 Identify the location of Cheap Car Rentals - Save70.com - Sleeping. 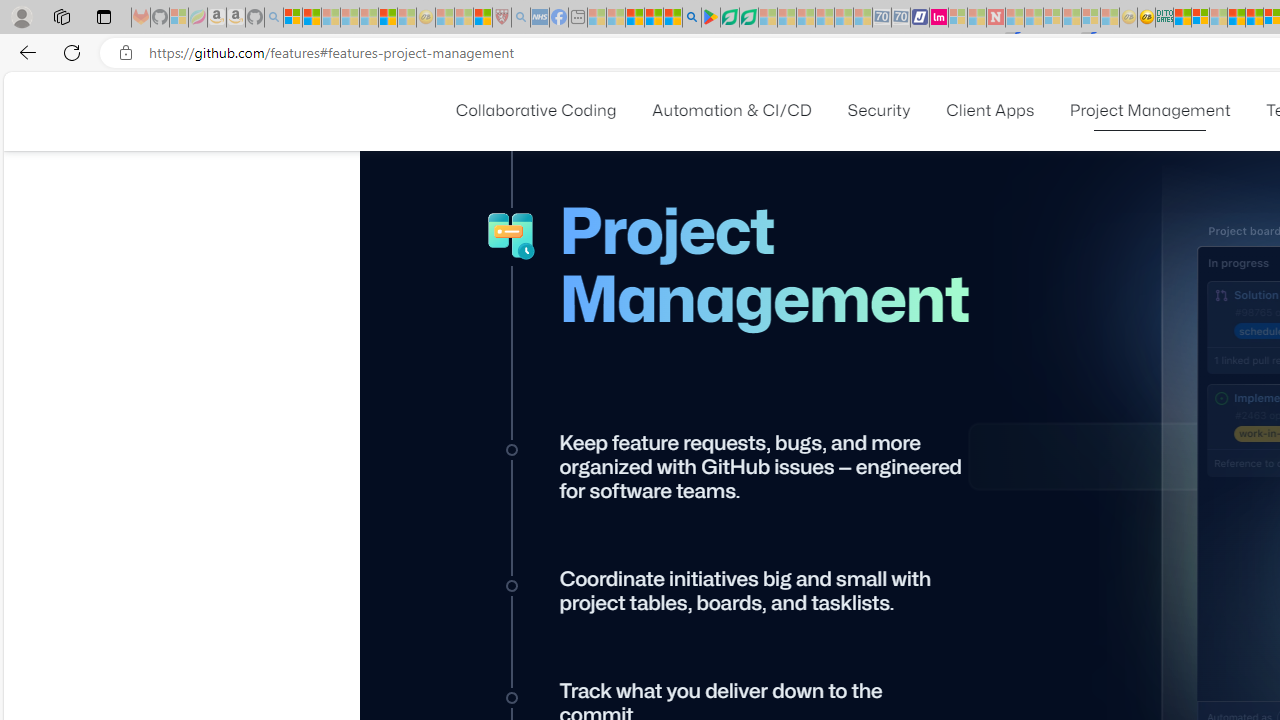
(882, 18).